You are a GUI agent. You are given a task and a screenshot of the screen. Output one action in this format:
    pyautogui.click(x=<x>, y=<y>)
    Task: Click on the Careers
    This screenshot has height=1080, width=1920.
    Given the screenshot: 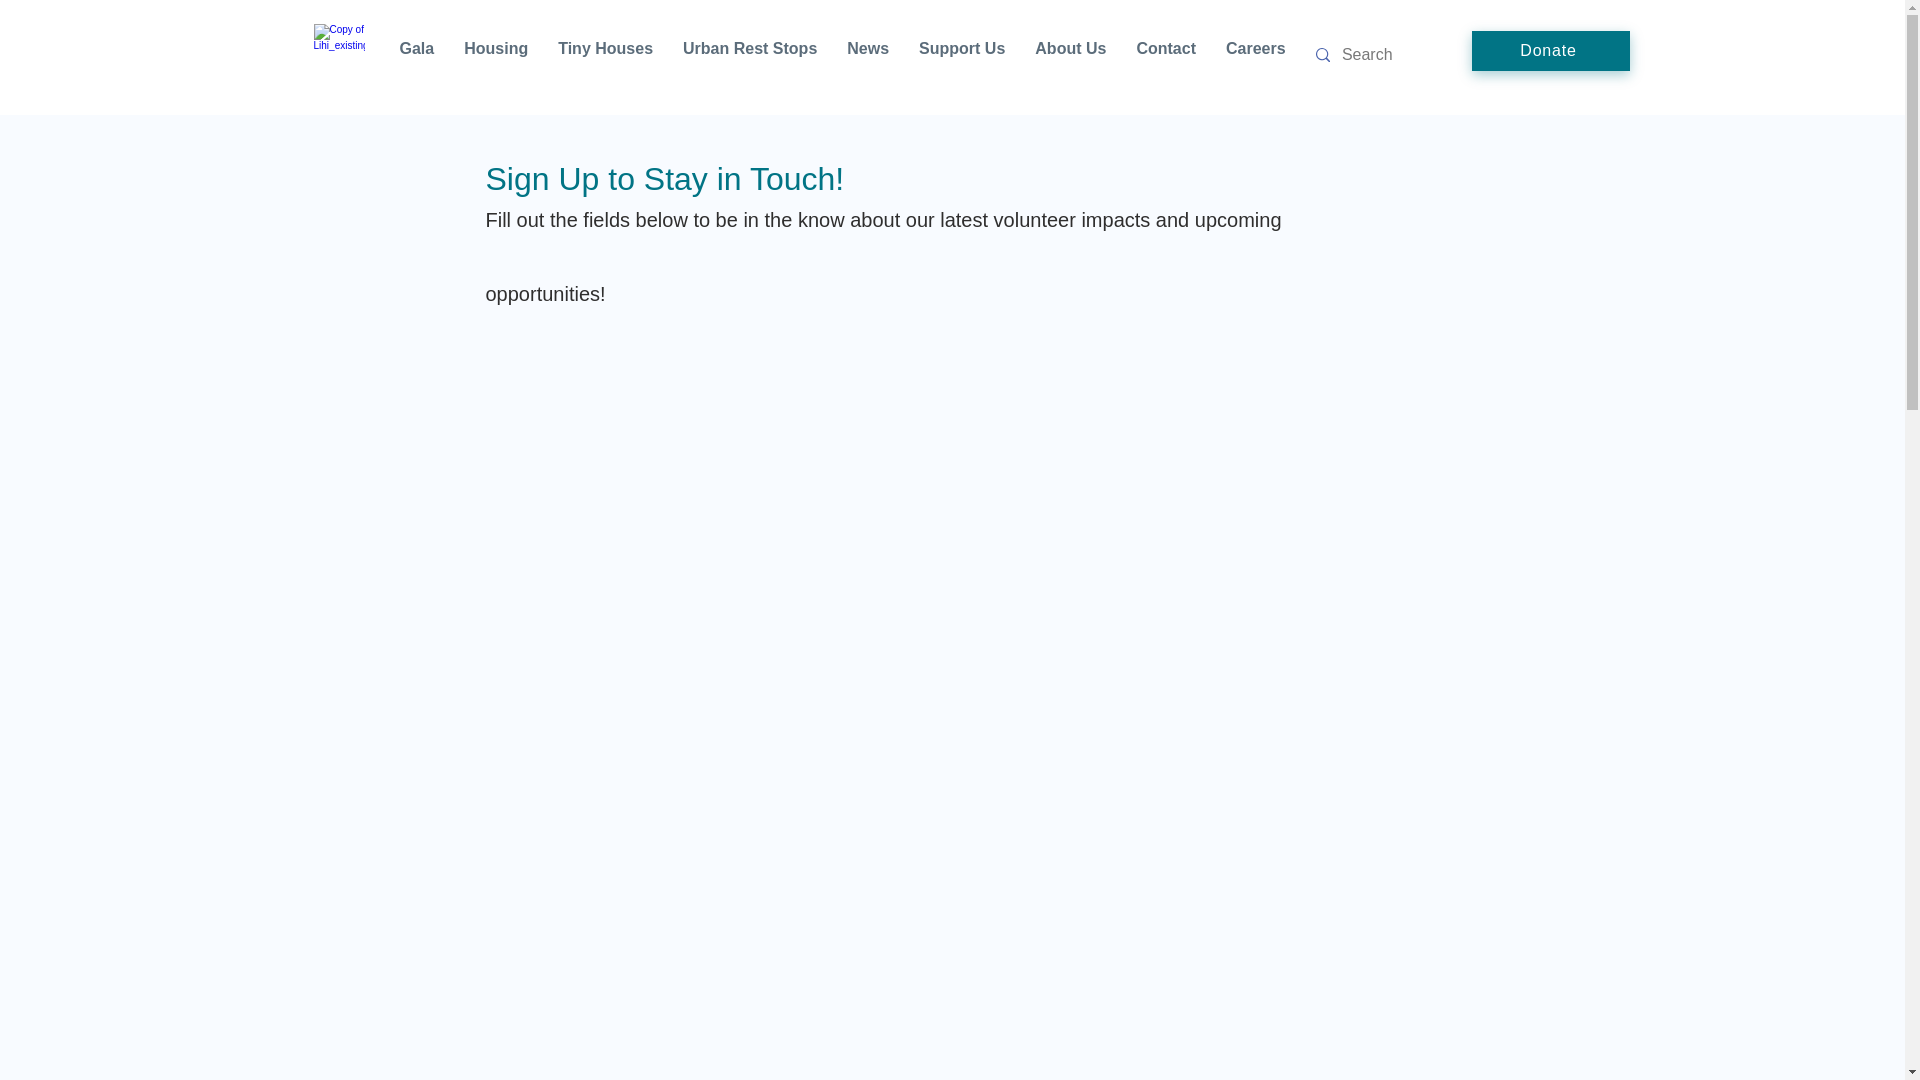 What is the action you would take?
    pyautogui.click(x=1256, y=55)
    